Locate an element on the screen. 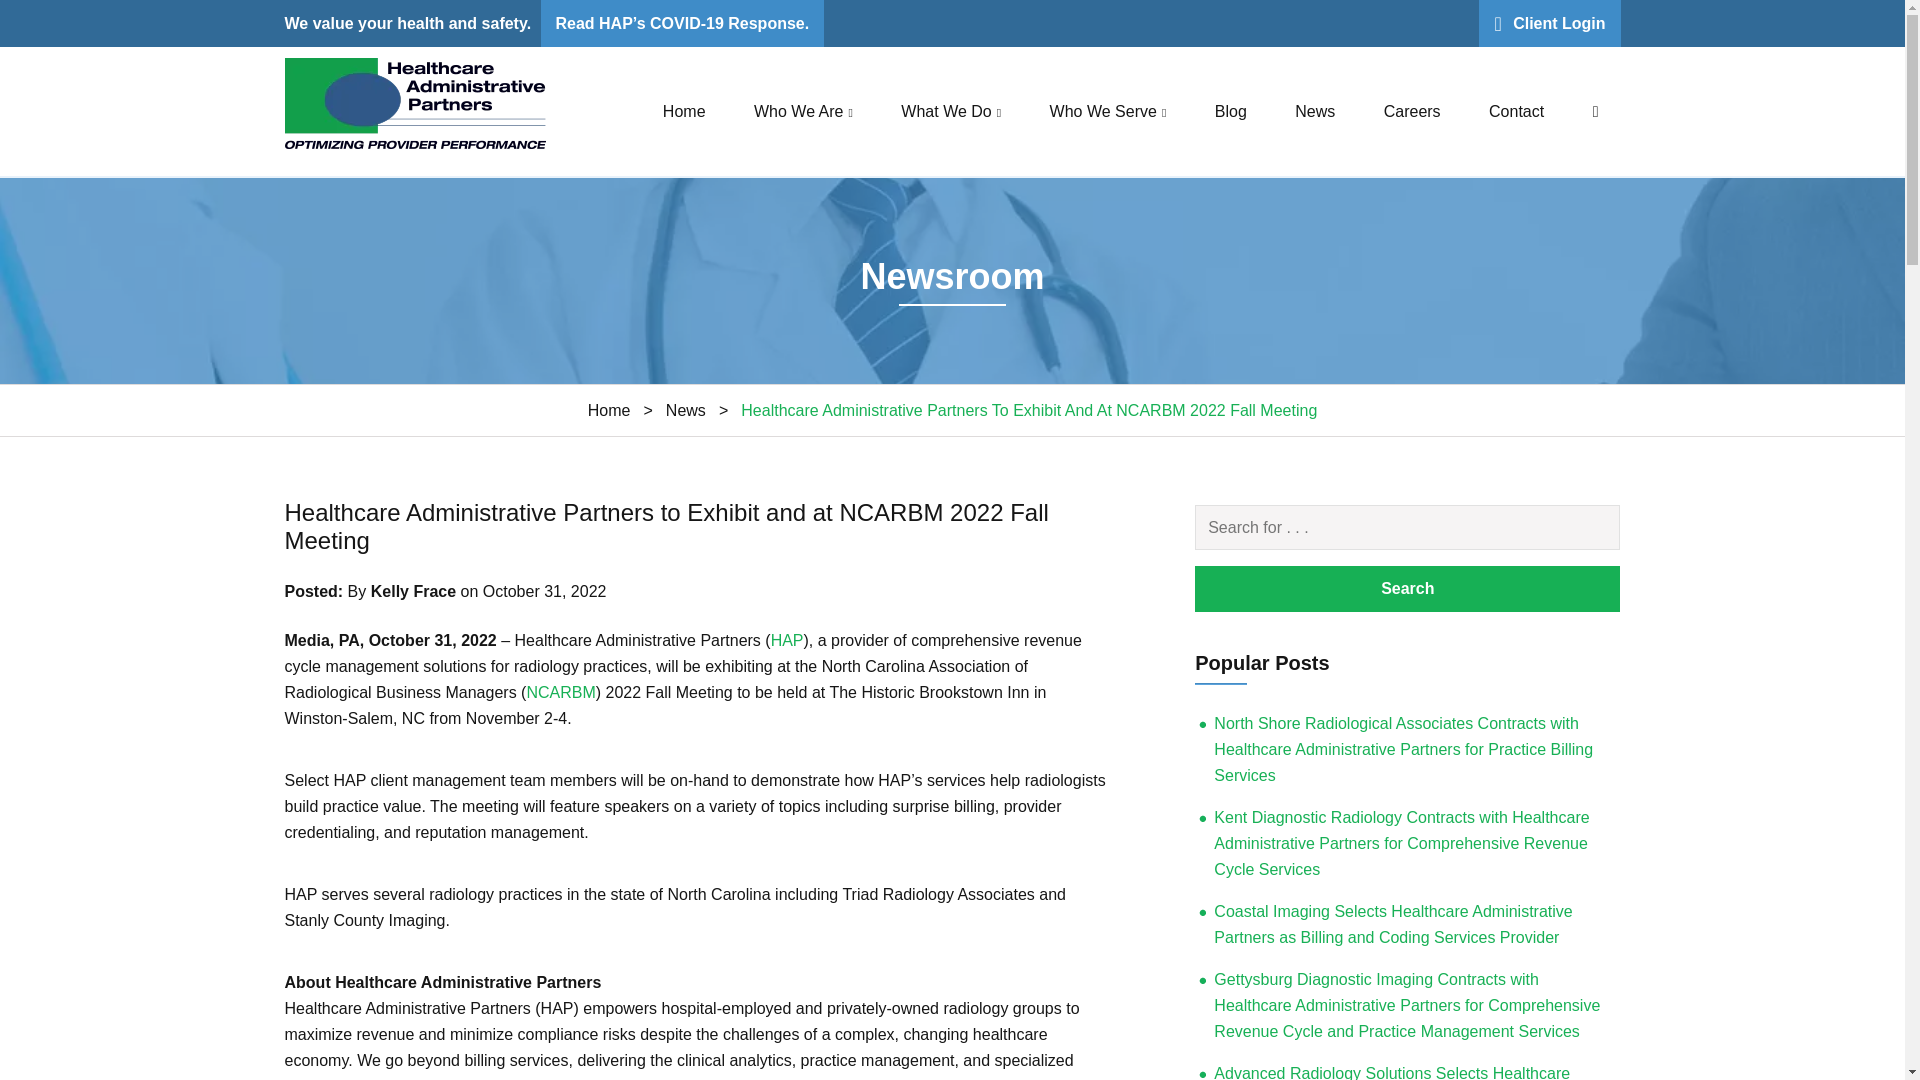 This screenshot has height=1080, width=1920. Search is located at coordinates (1407, 588).